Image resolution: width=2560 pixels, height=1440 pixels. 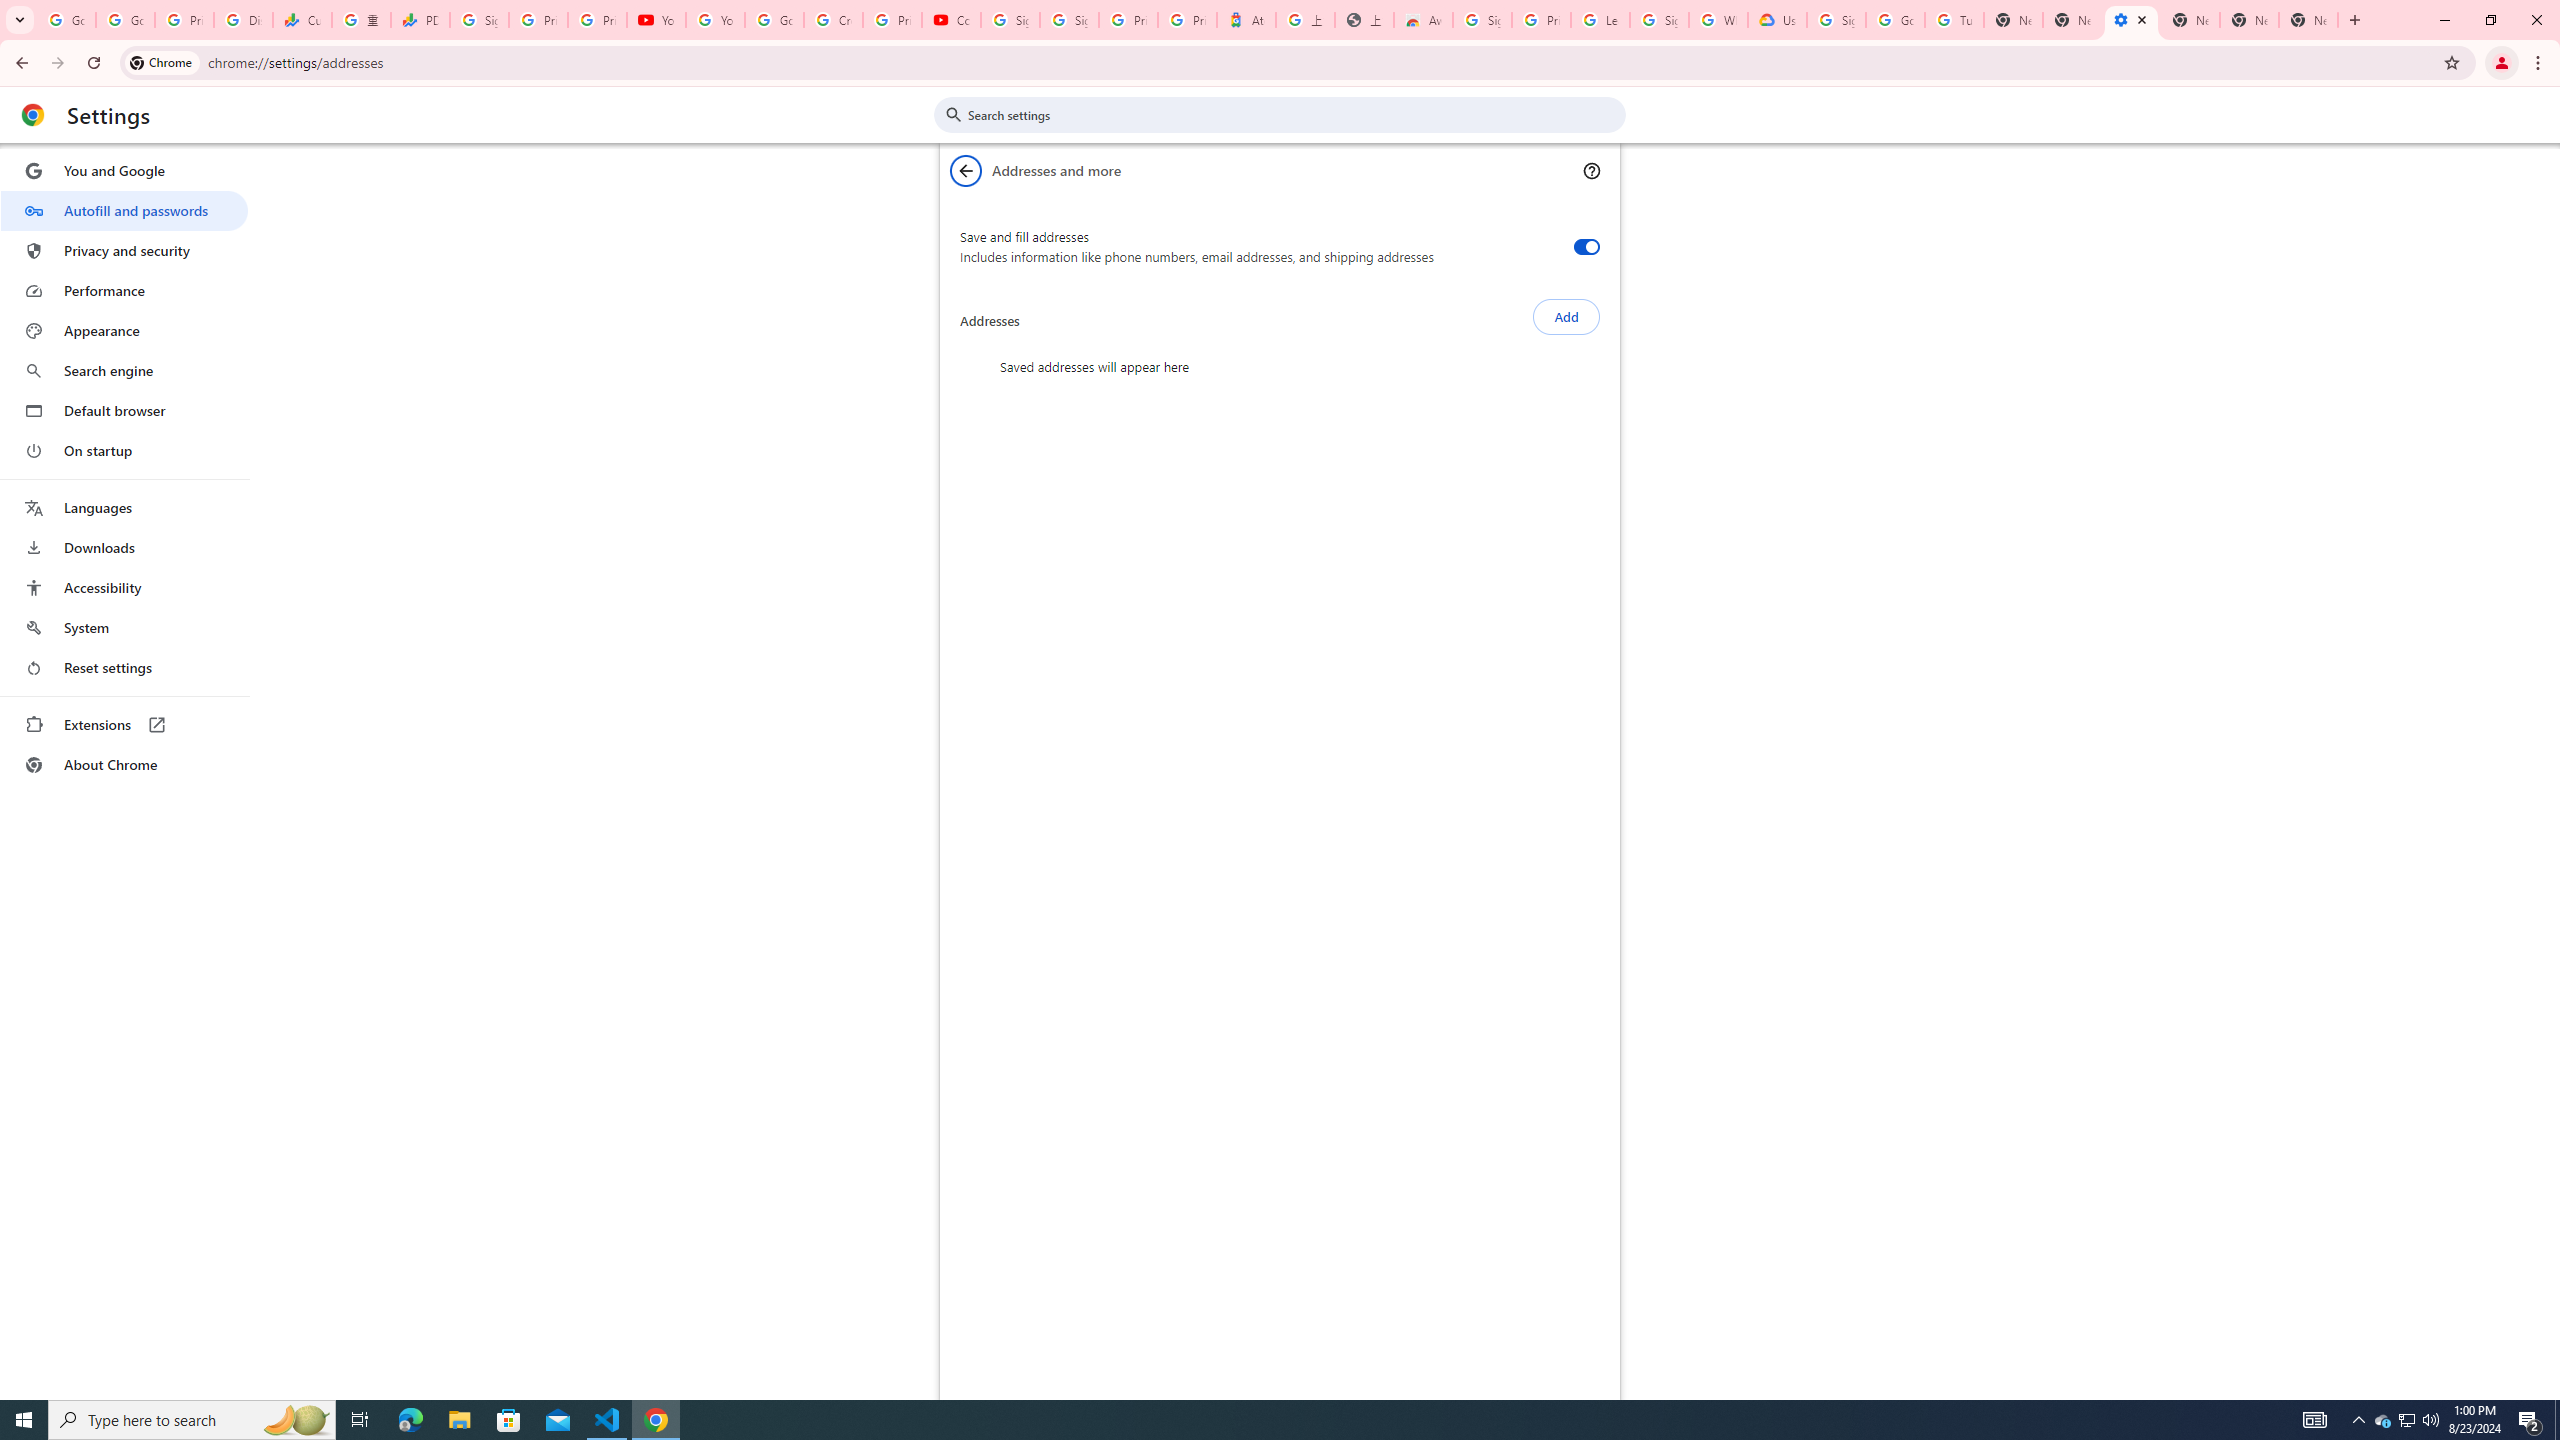 What do you see at coordinates (2308, 20) in the screenshot?
I see `New Tab` at bounding box center [2308, 20].